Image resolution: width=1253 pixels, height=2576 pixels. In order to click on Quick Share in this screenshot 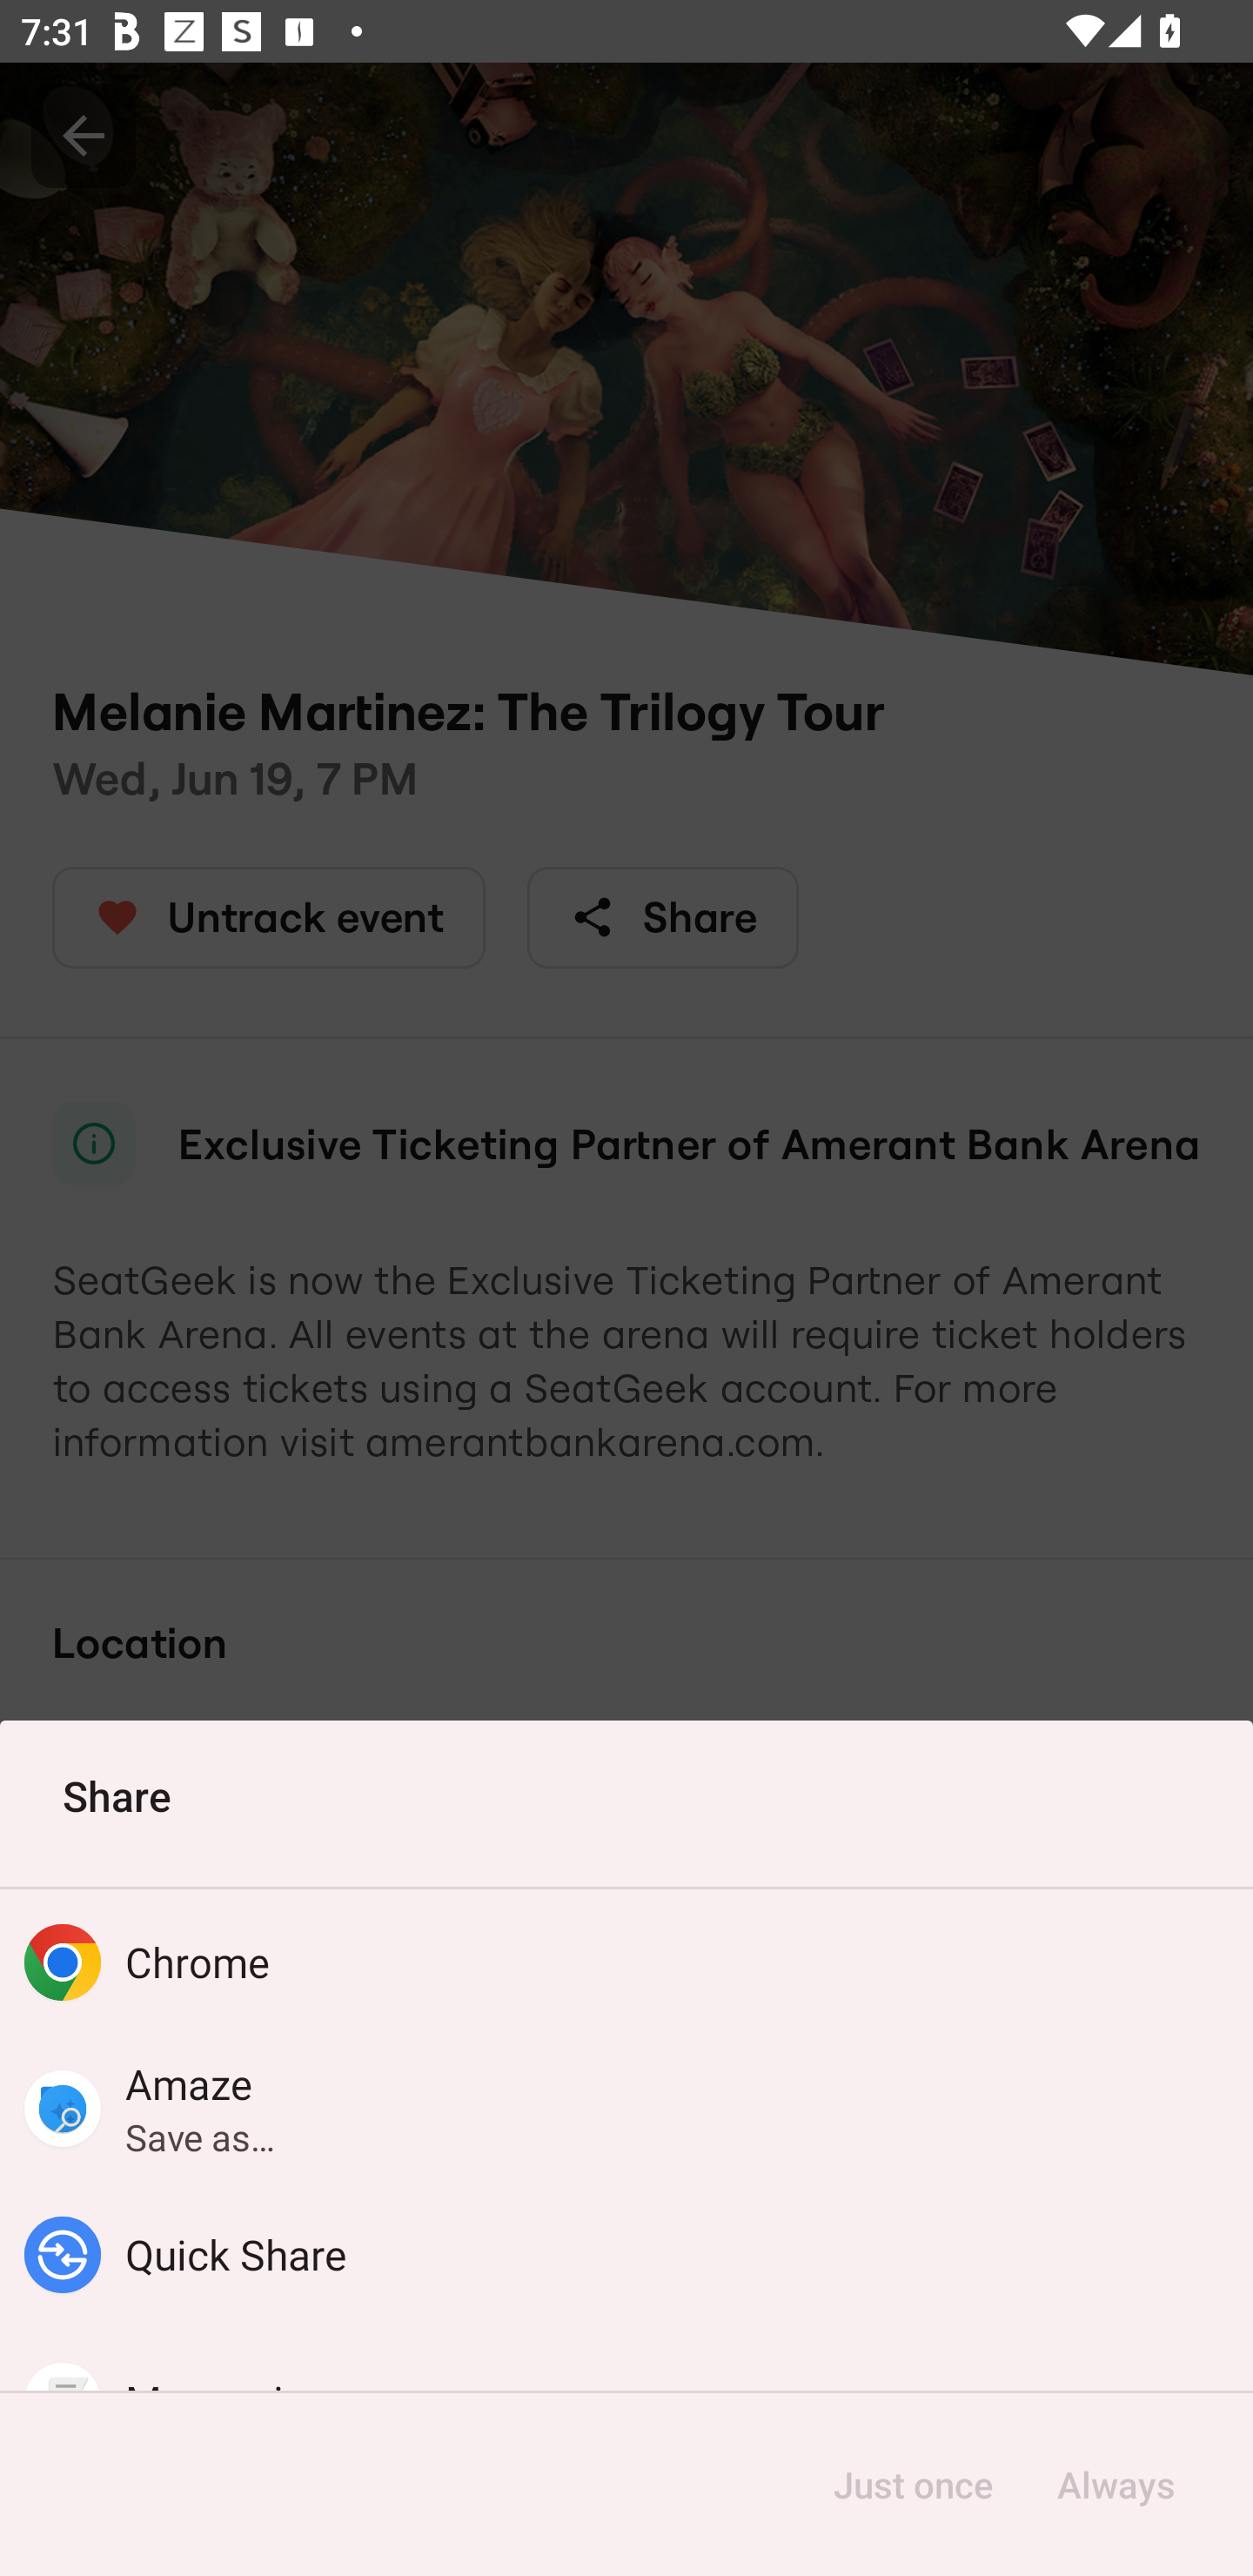, I will do `click(626, 2255)`.